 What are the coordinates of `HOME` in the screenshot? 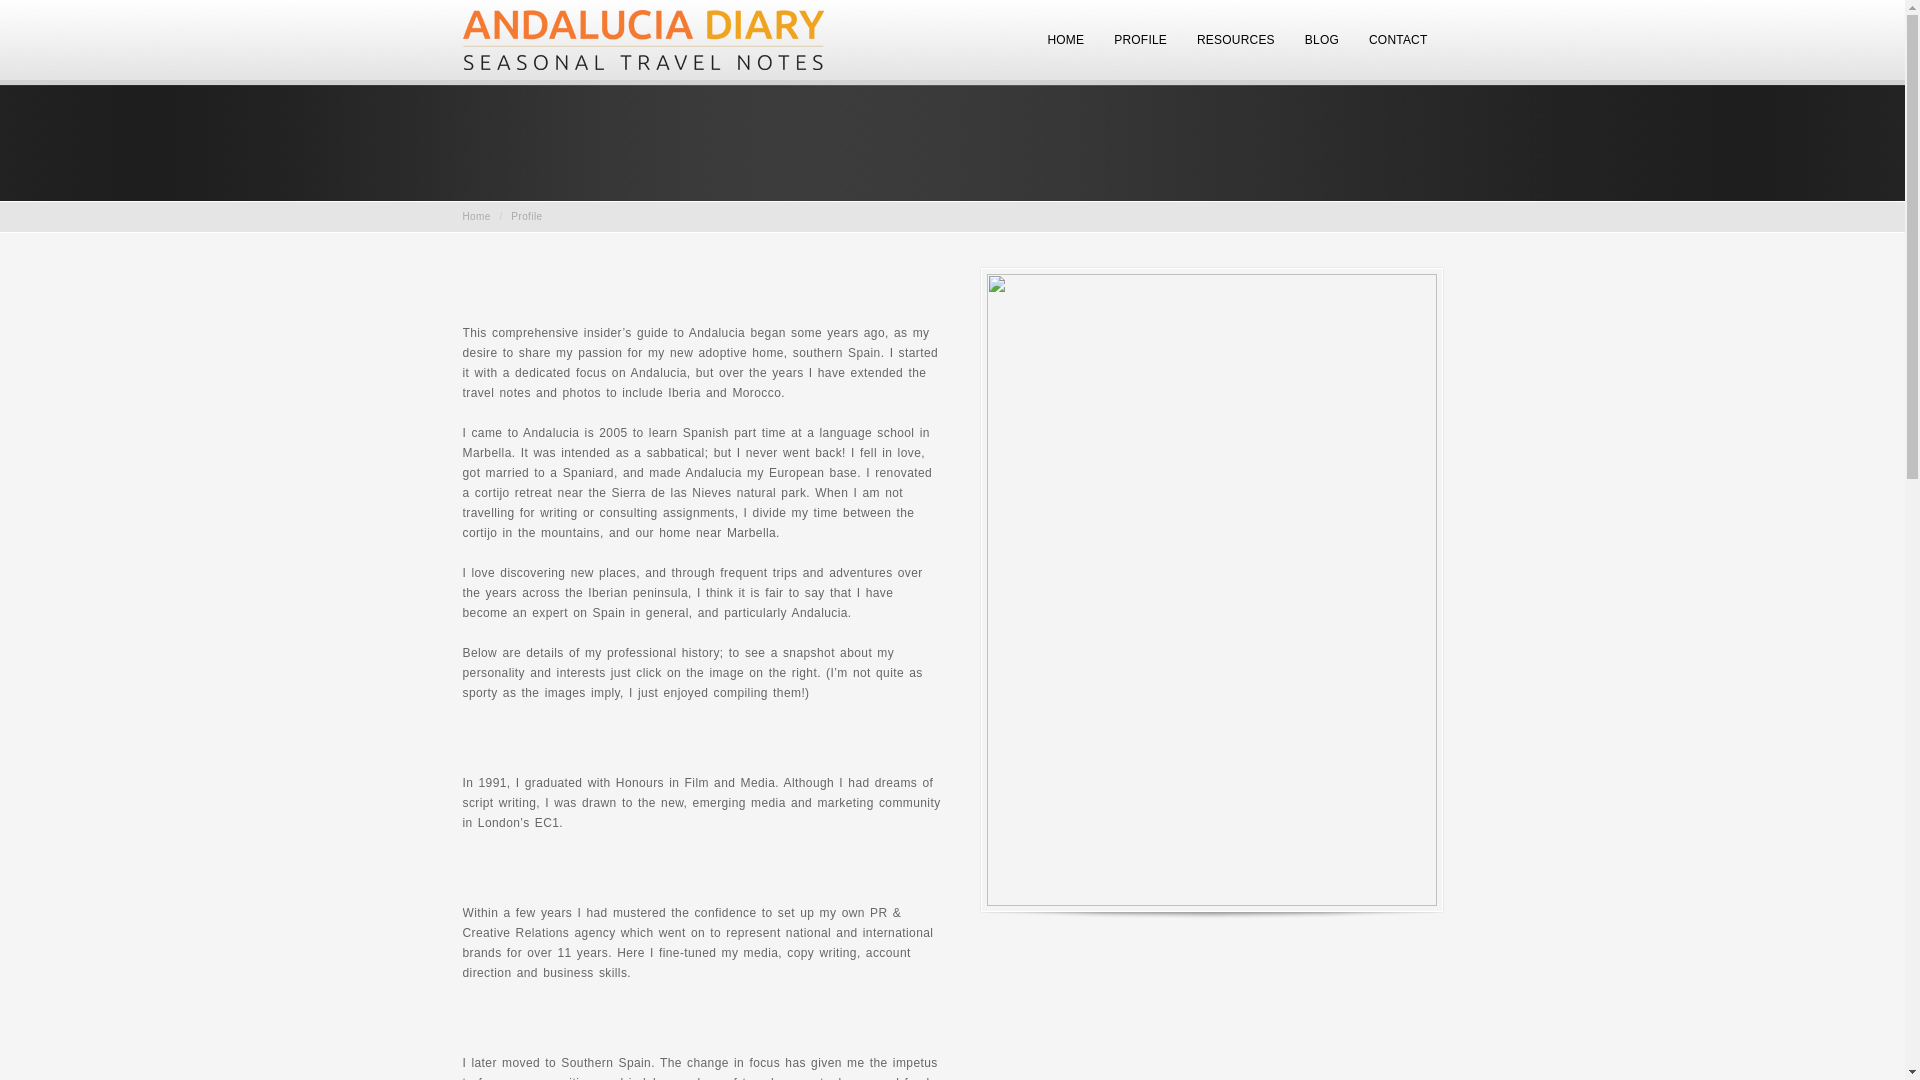 It's located at (1065, 49).